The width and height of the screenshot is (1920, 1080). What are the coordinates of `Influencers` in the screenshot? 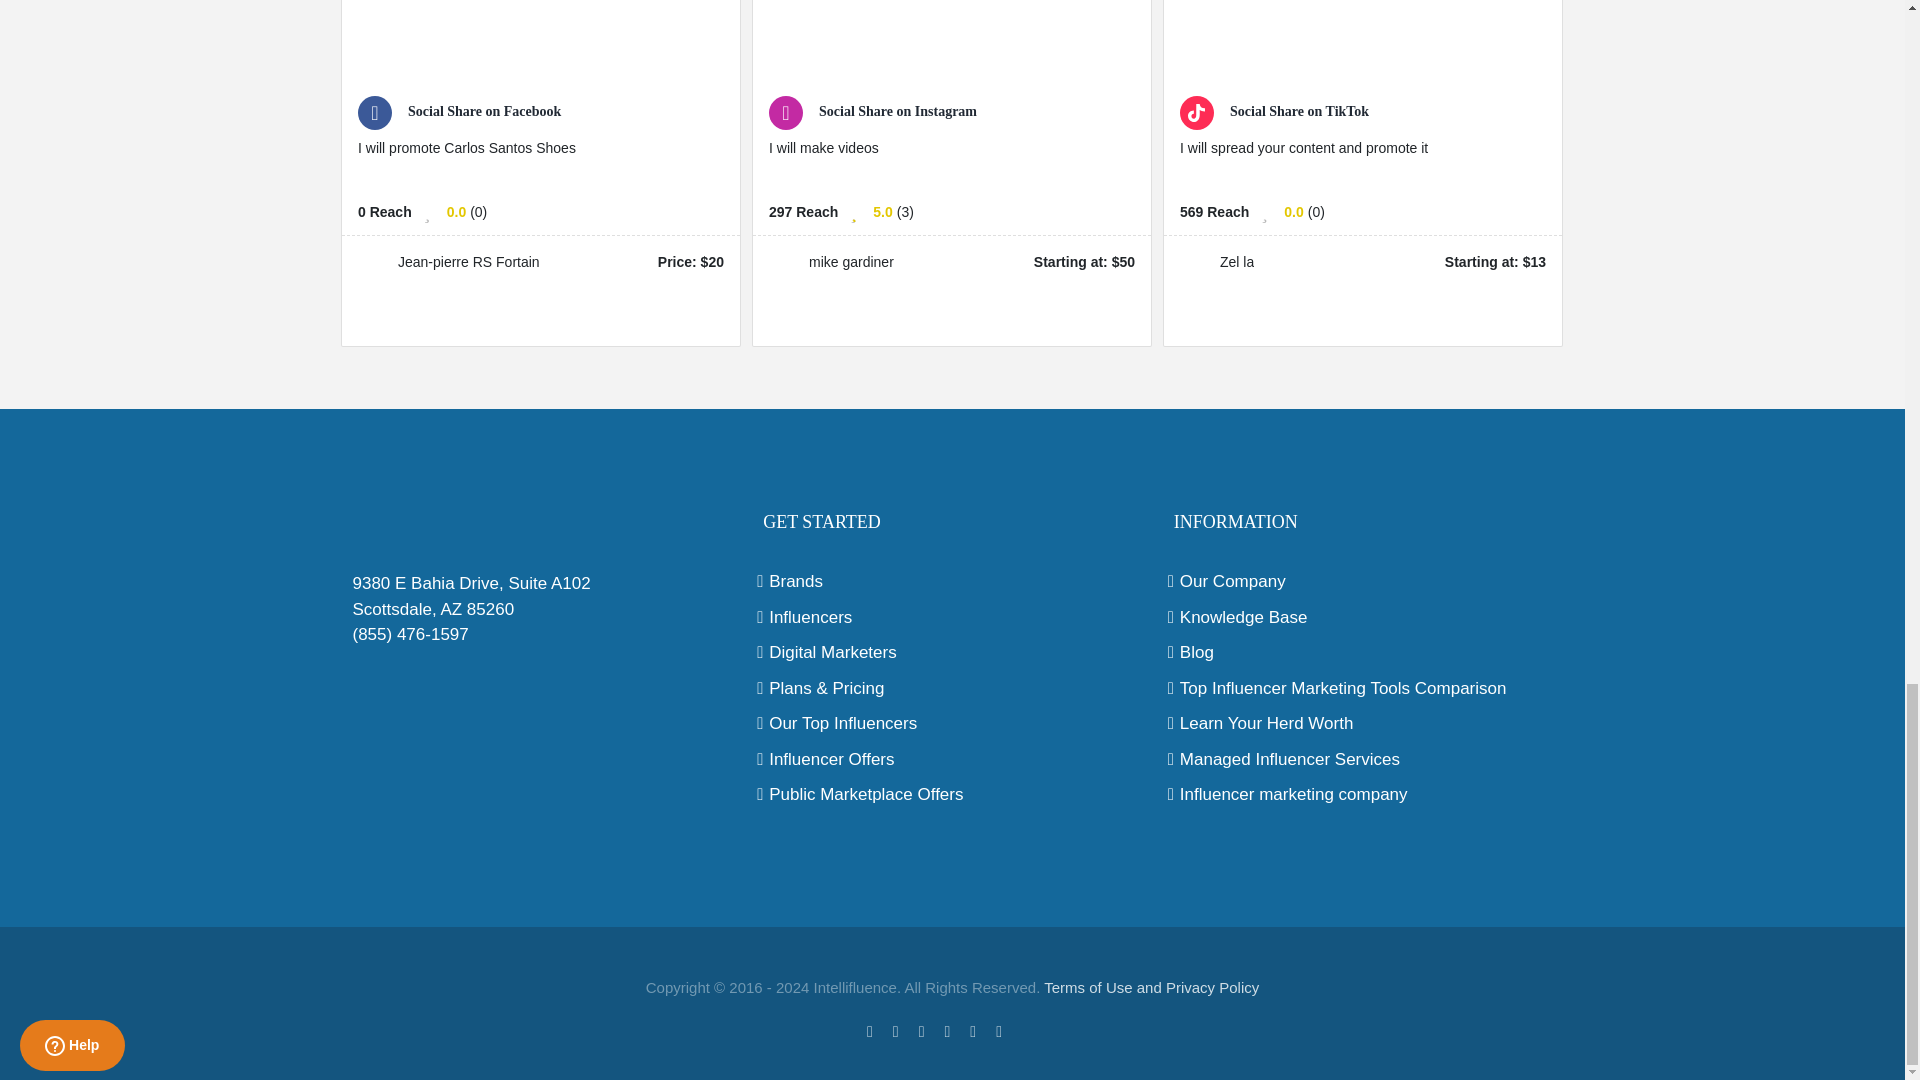 It's located at (952, 617).